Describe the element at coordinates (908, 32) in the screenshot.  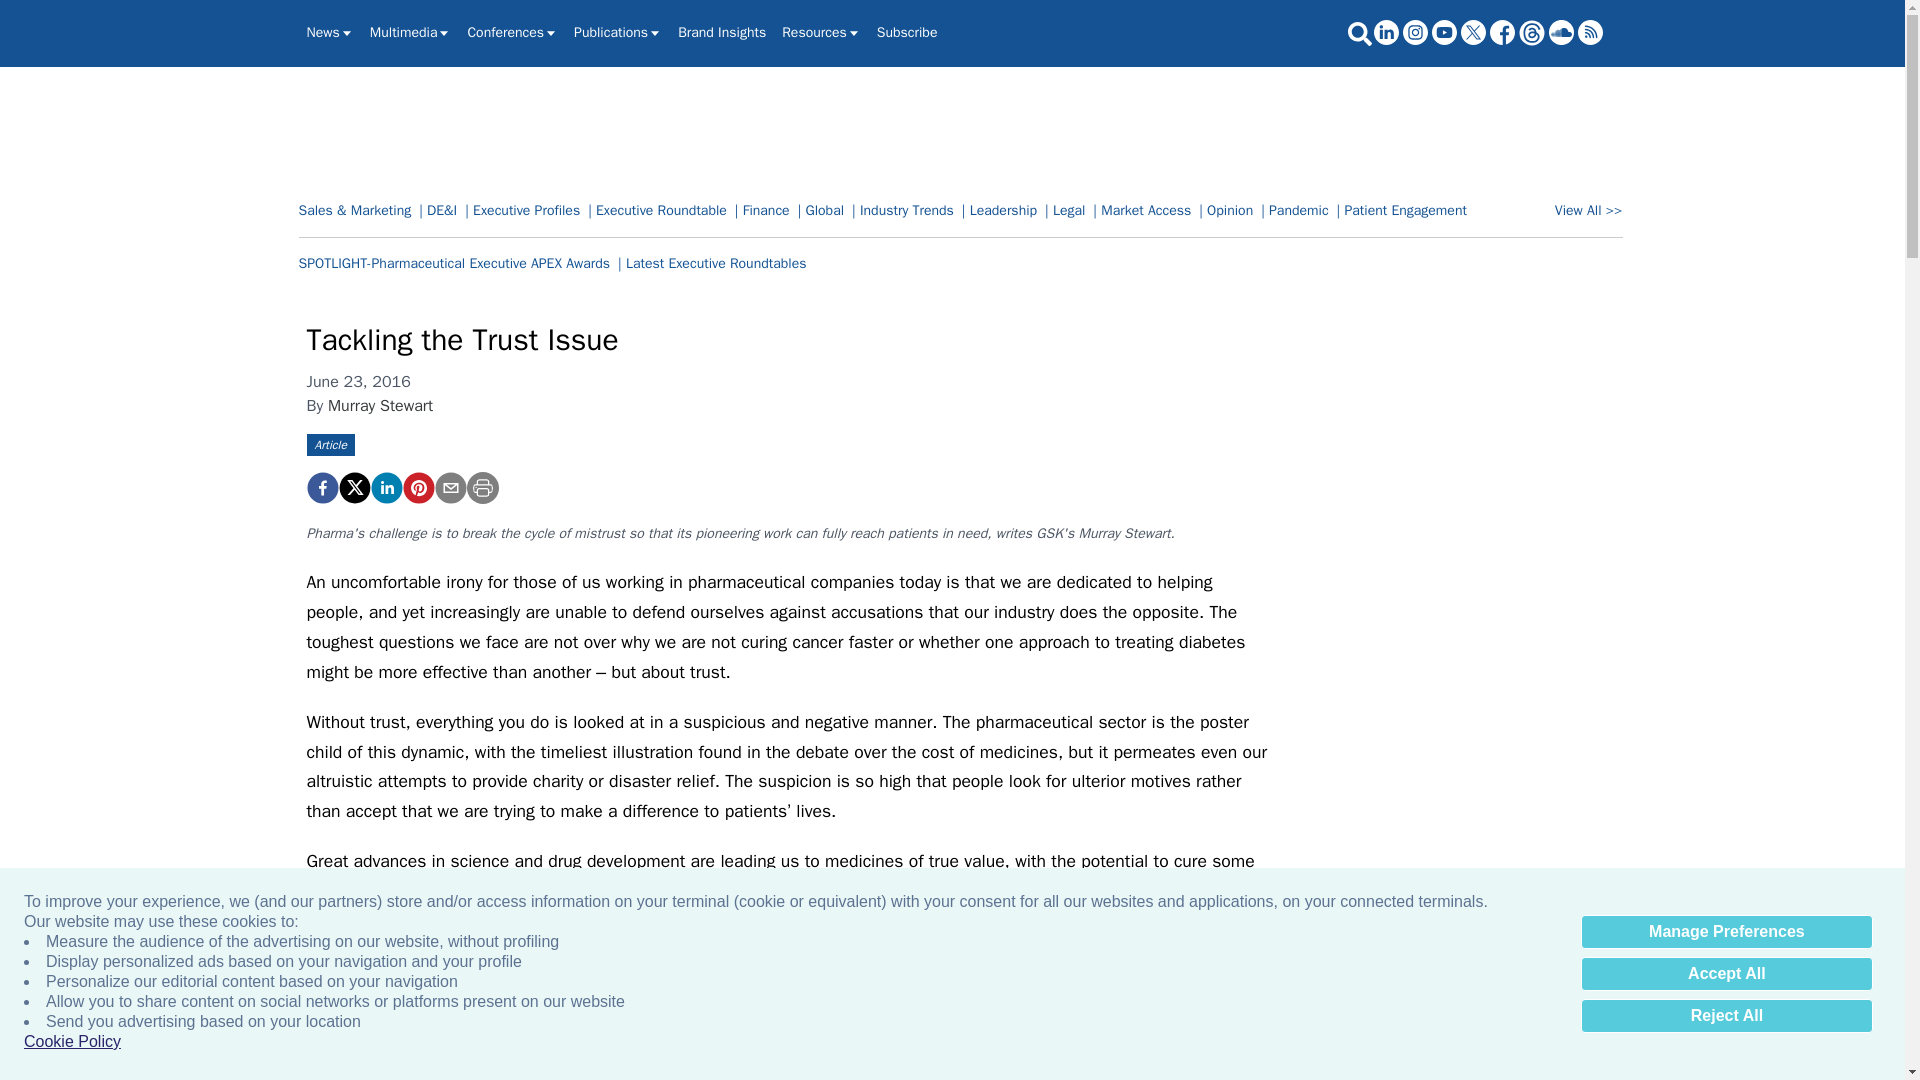
I see `Subscribe` at that location.